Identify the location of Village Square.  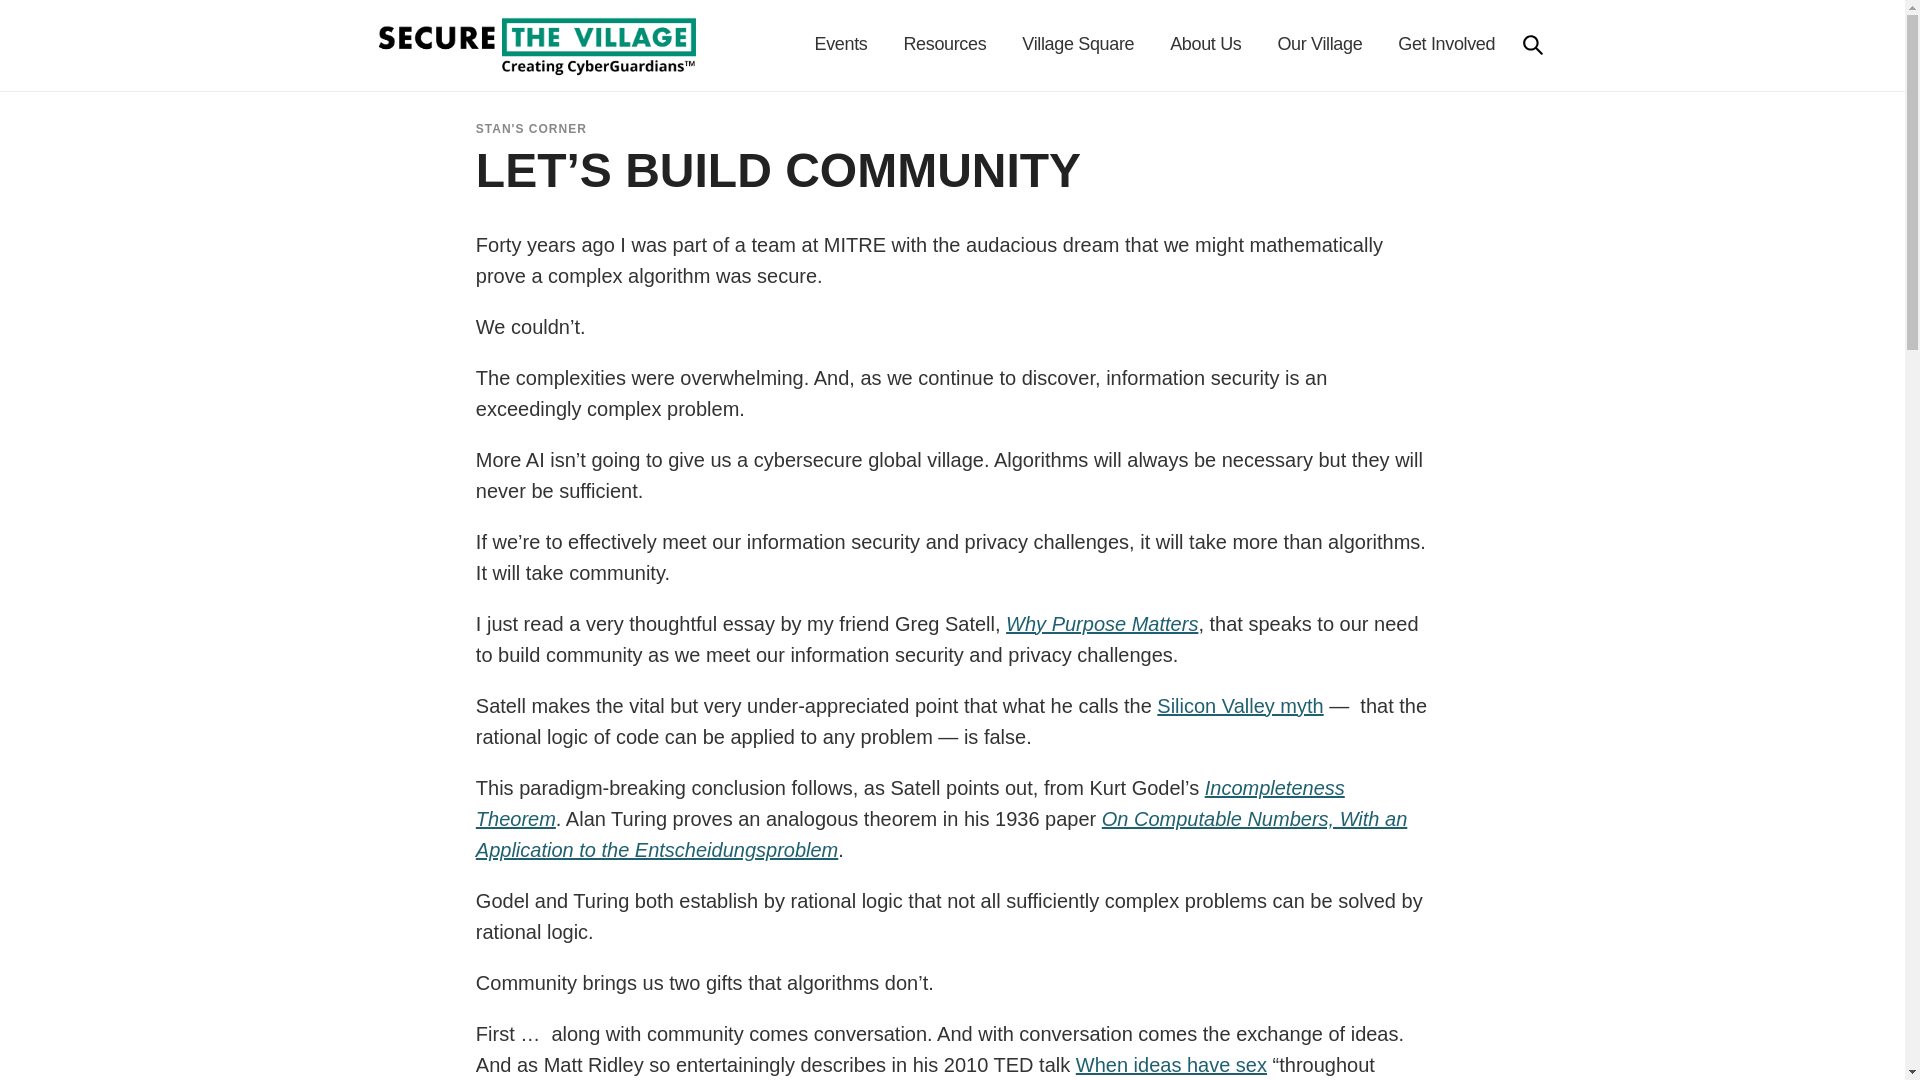
(1078, 44).